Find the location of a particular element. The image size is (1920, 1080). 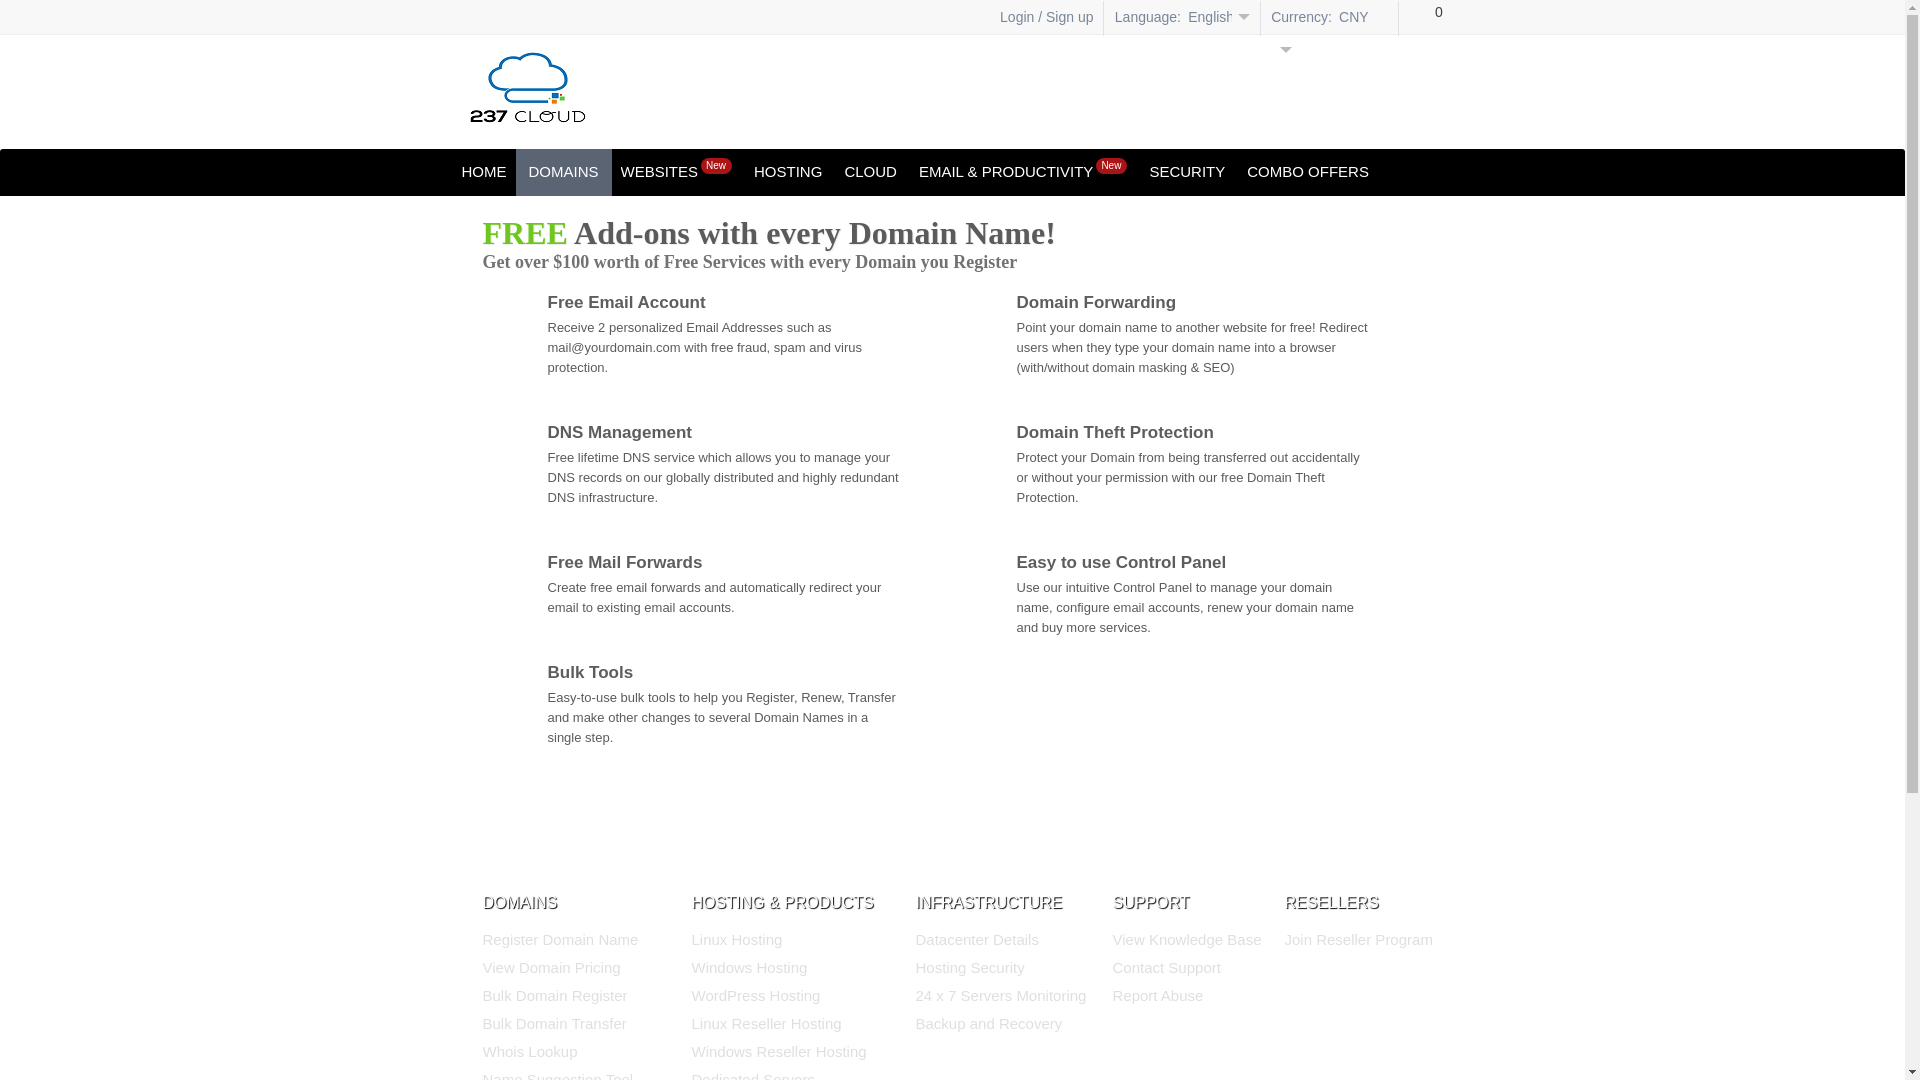

Register Domain Name is located at coordinates (560, 940).